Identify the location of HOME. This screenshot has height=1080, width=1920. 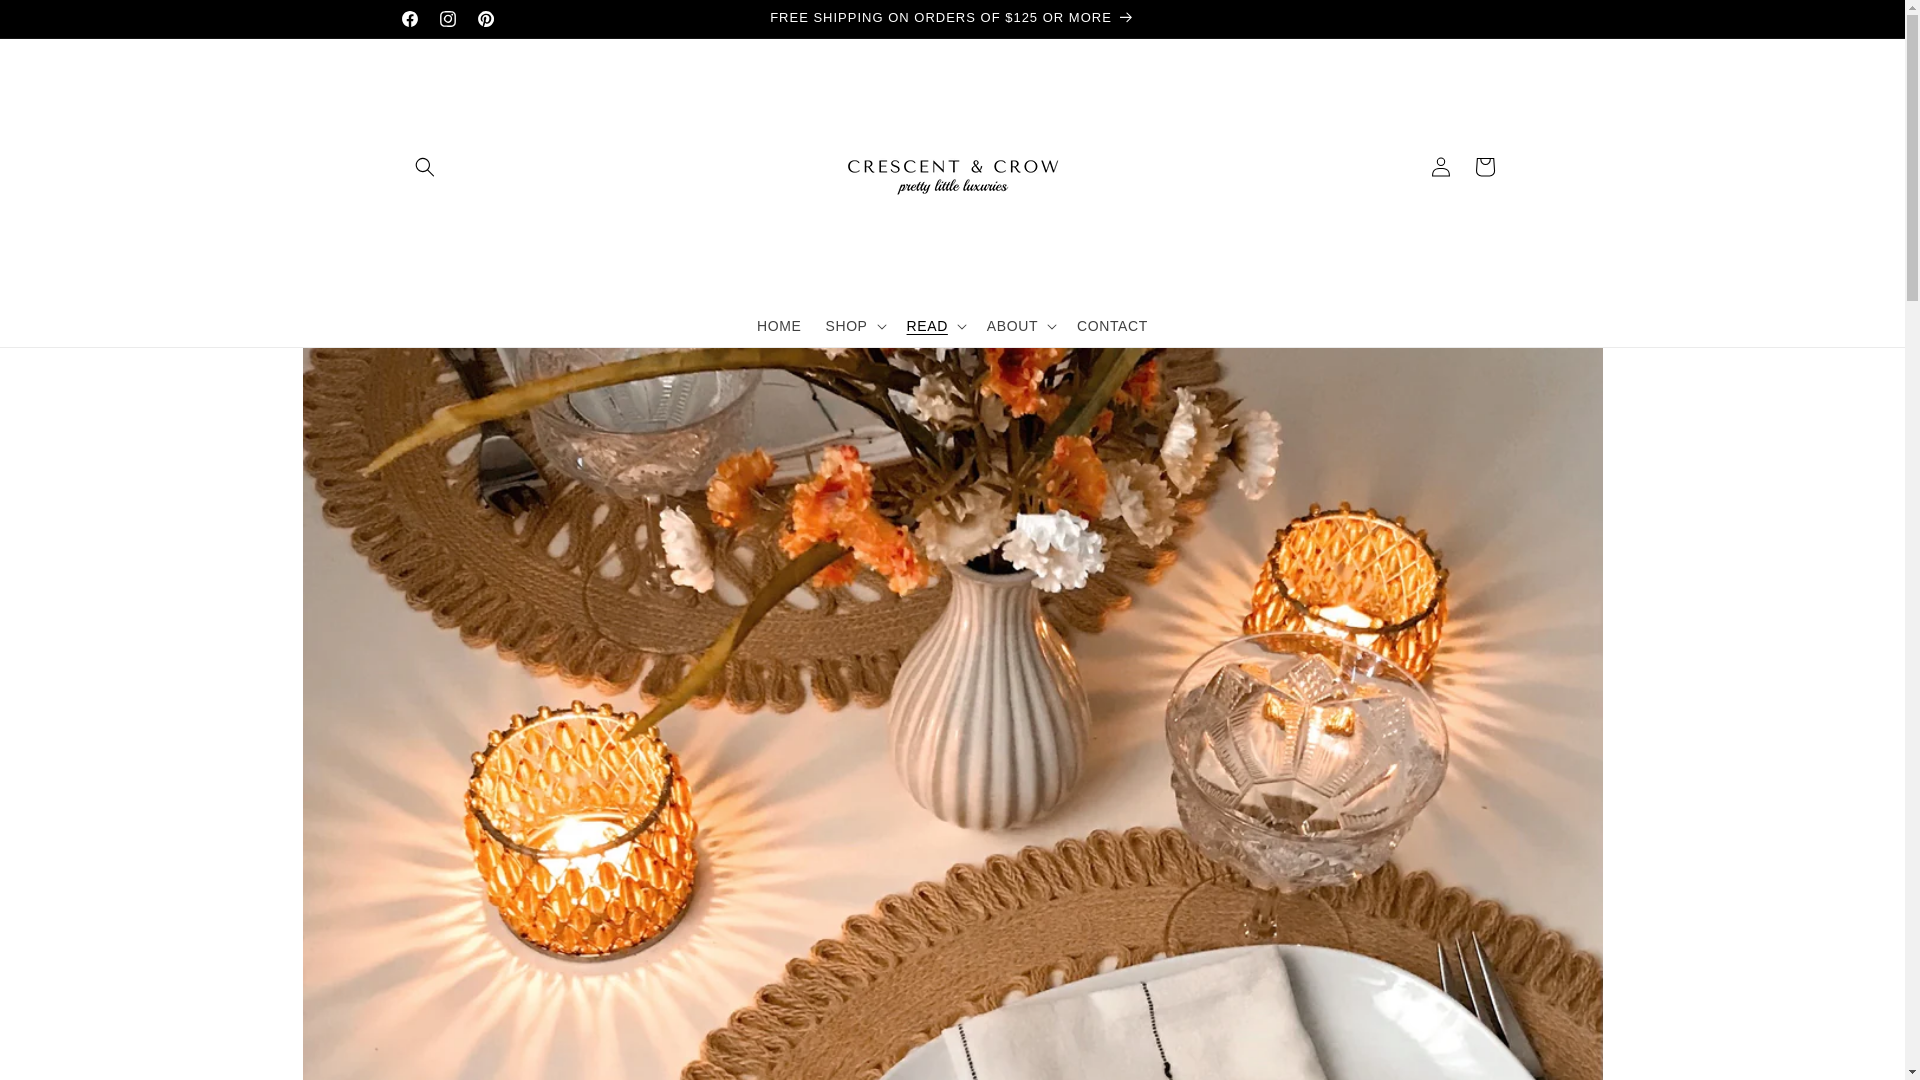
(778, 324).